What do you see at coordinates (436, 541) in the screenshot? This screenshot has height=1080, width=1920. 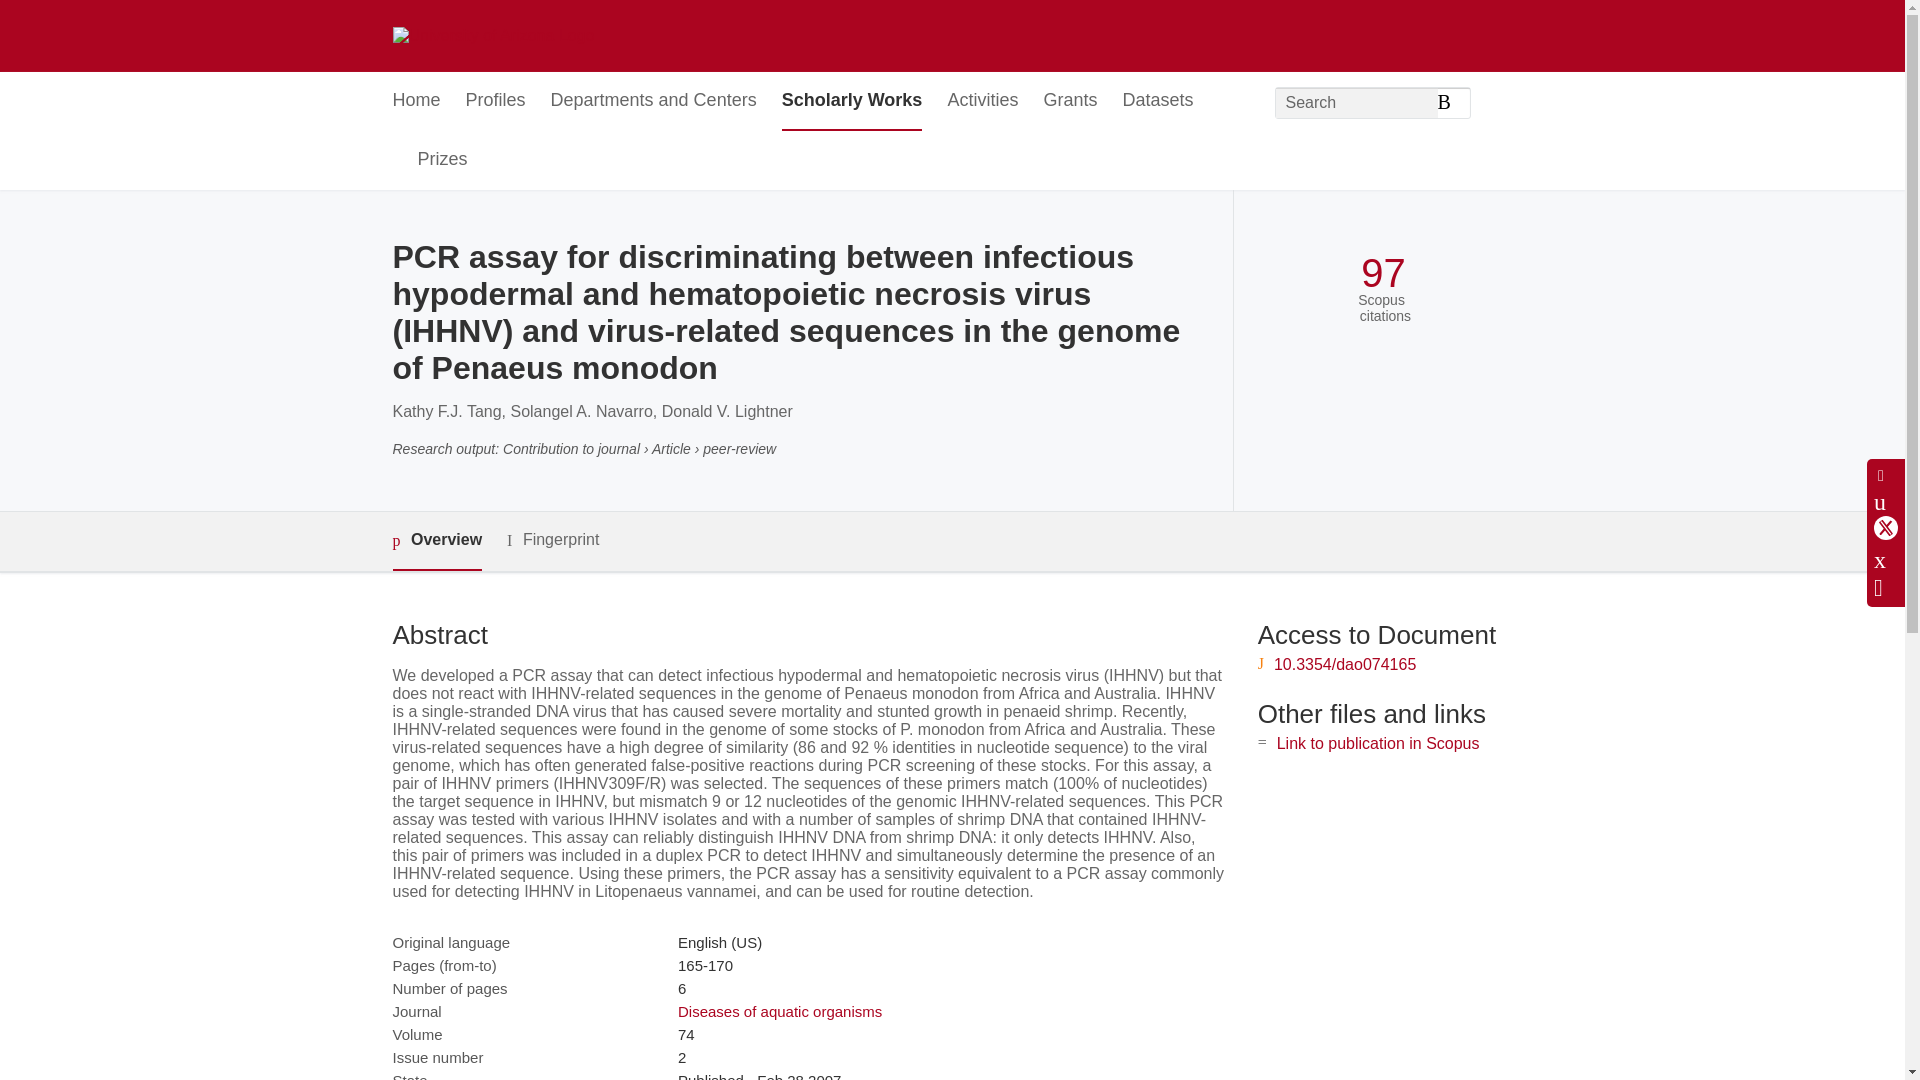 I see `Overview` at bounding box center [436, 541].